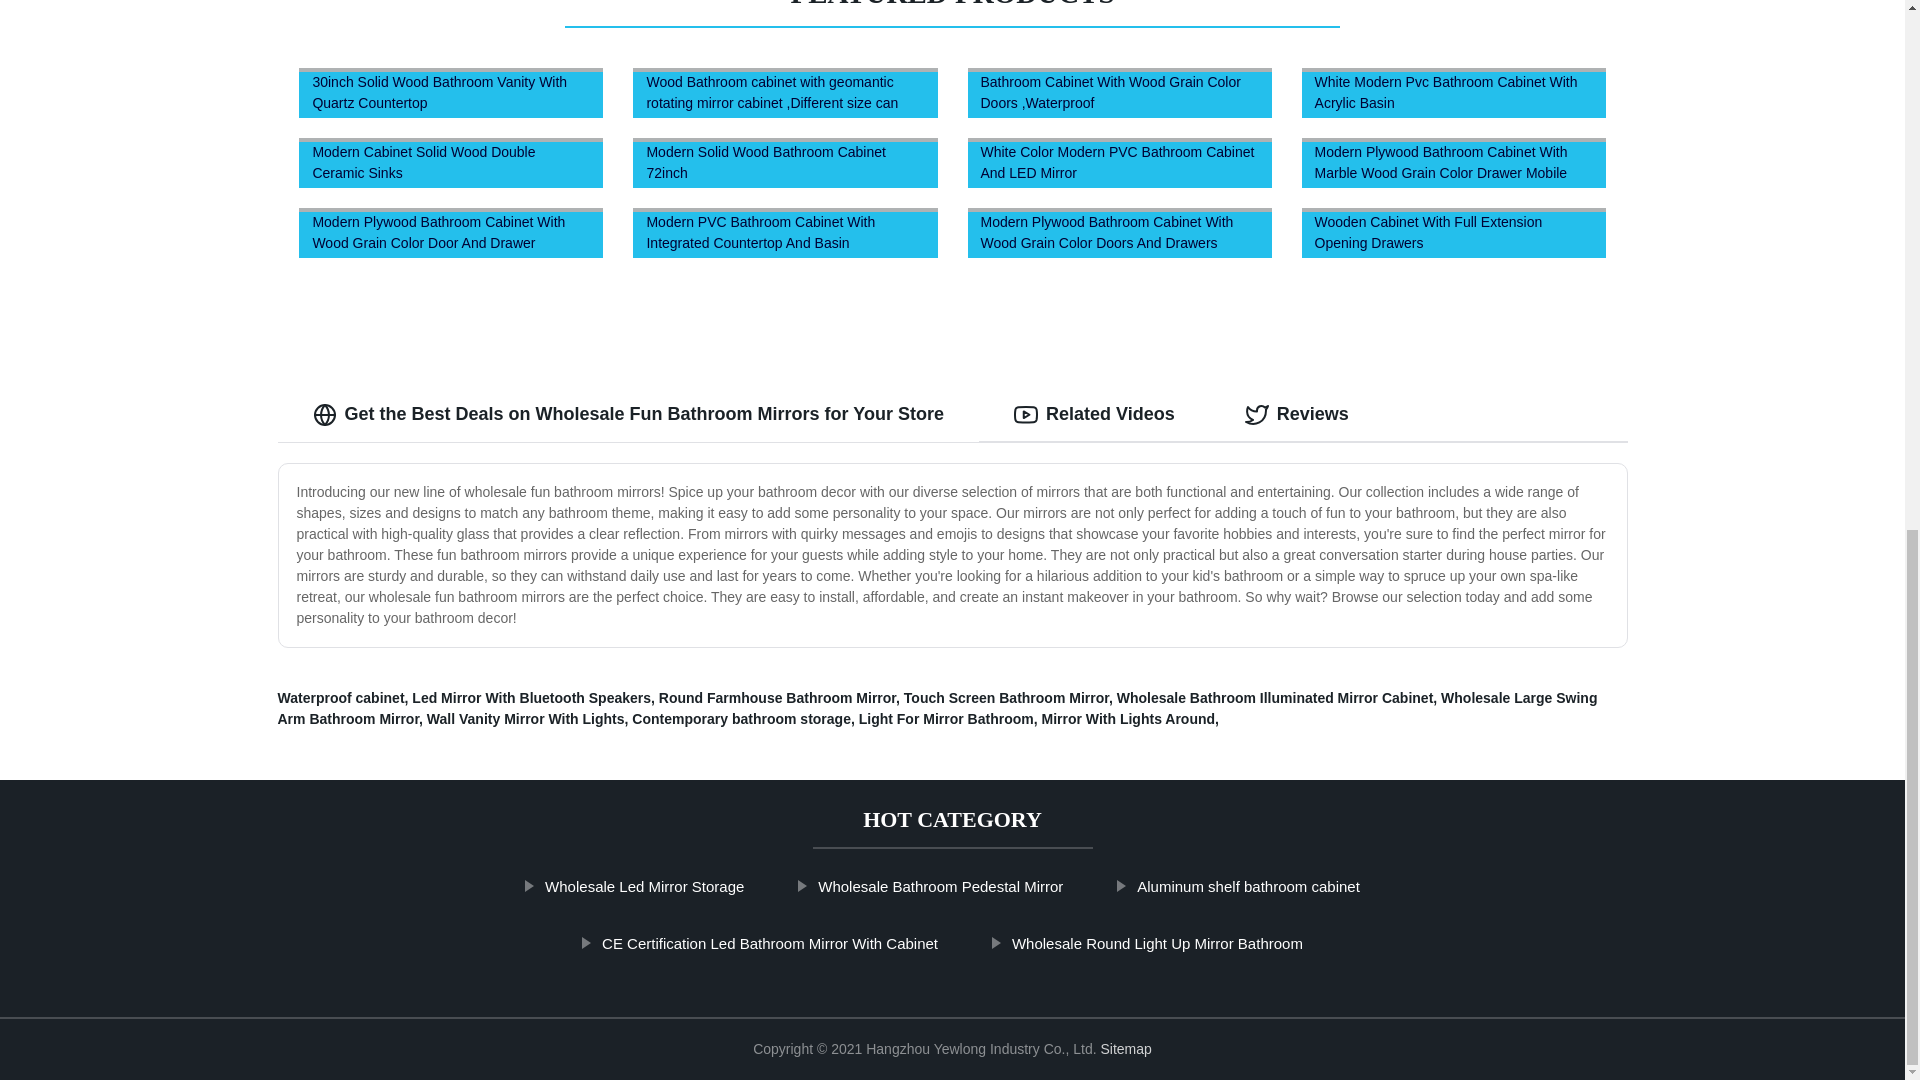 The image size is (1920, 1080). Describe the element at coordinates (451, 93) in the screenshot. I see `30inch Solid Wood Bathroom Vanity With Quartz Countertop` at that location.